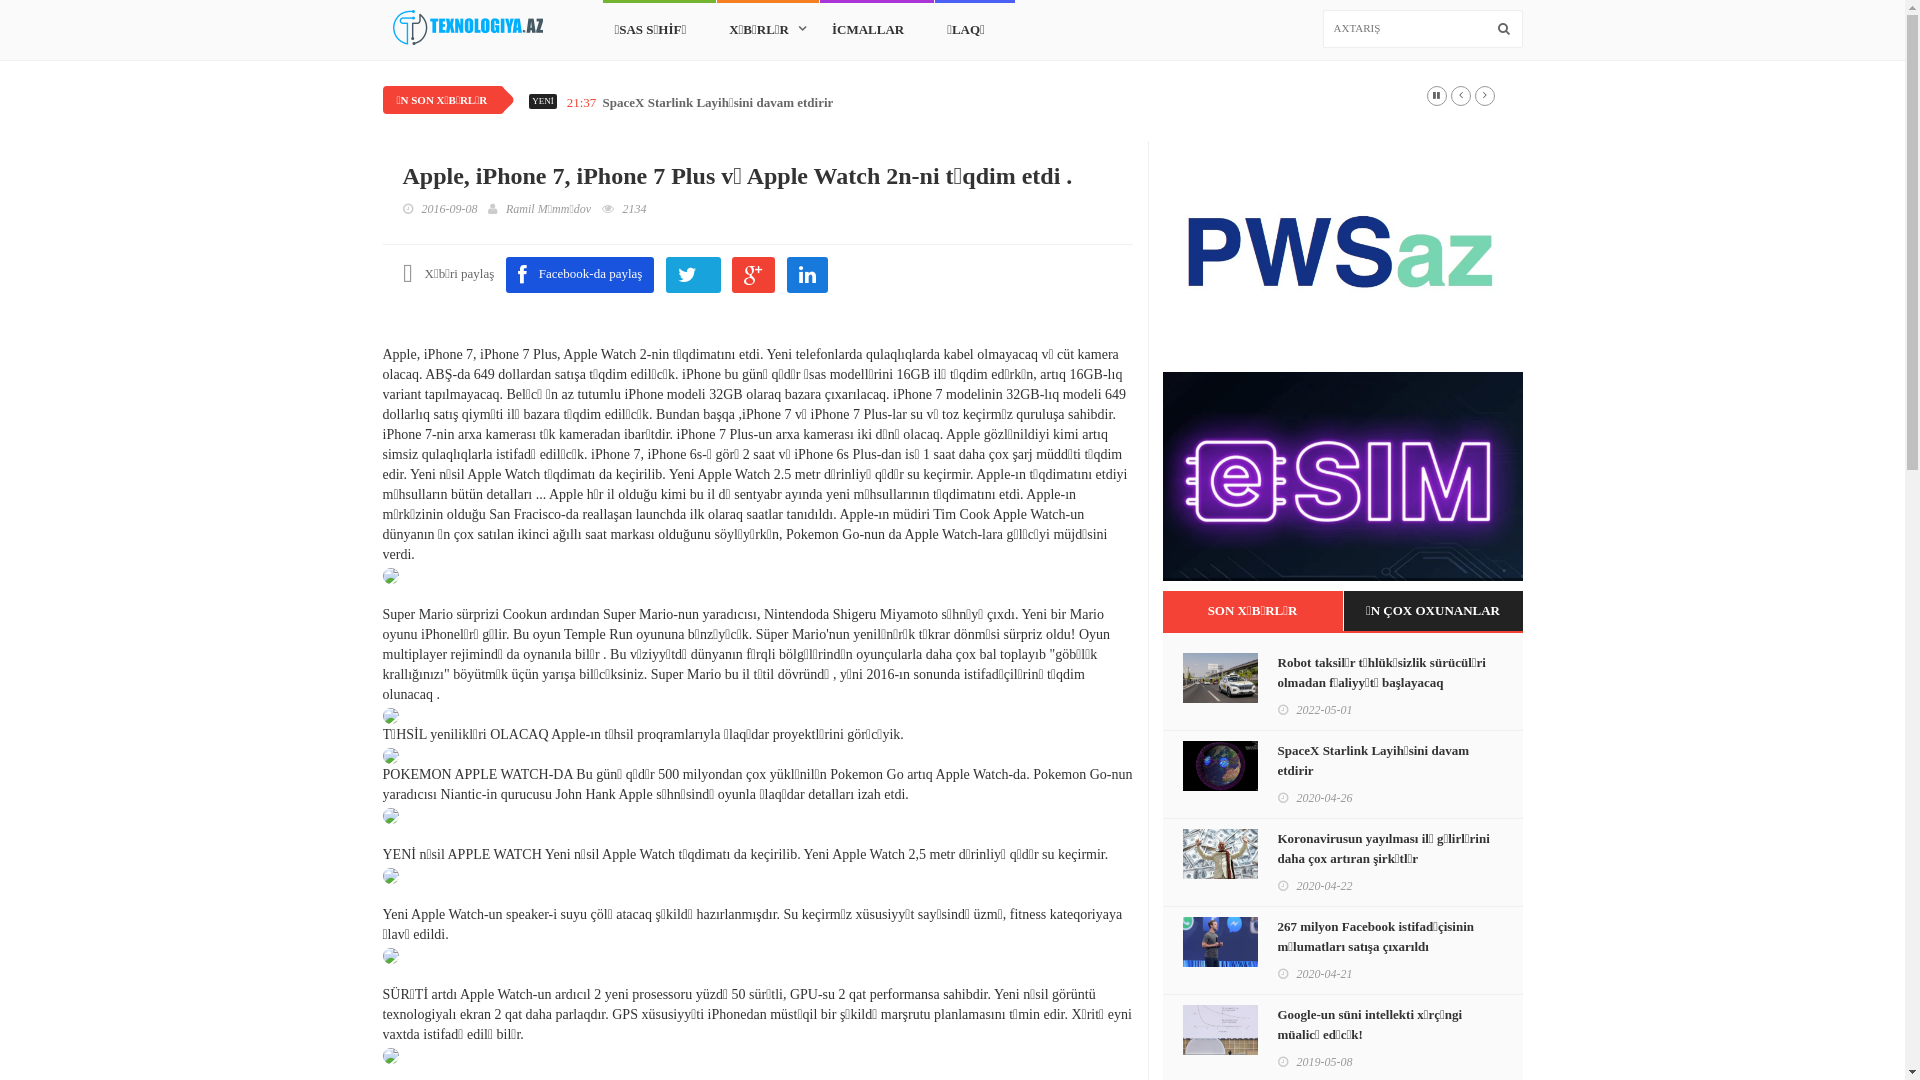  What do you see at coordinates (1342, 256) in the screenshot?
I see `Veb sayt sifaris et` at bounding box center [1342, 256].